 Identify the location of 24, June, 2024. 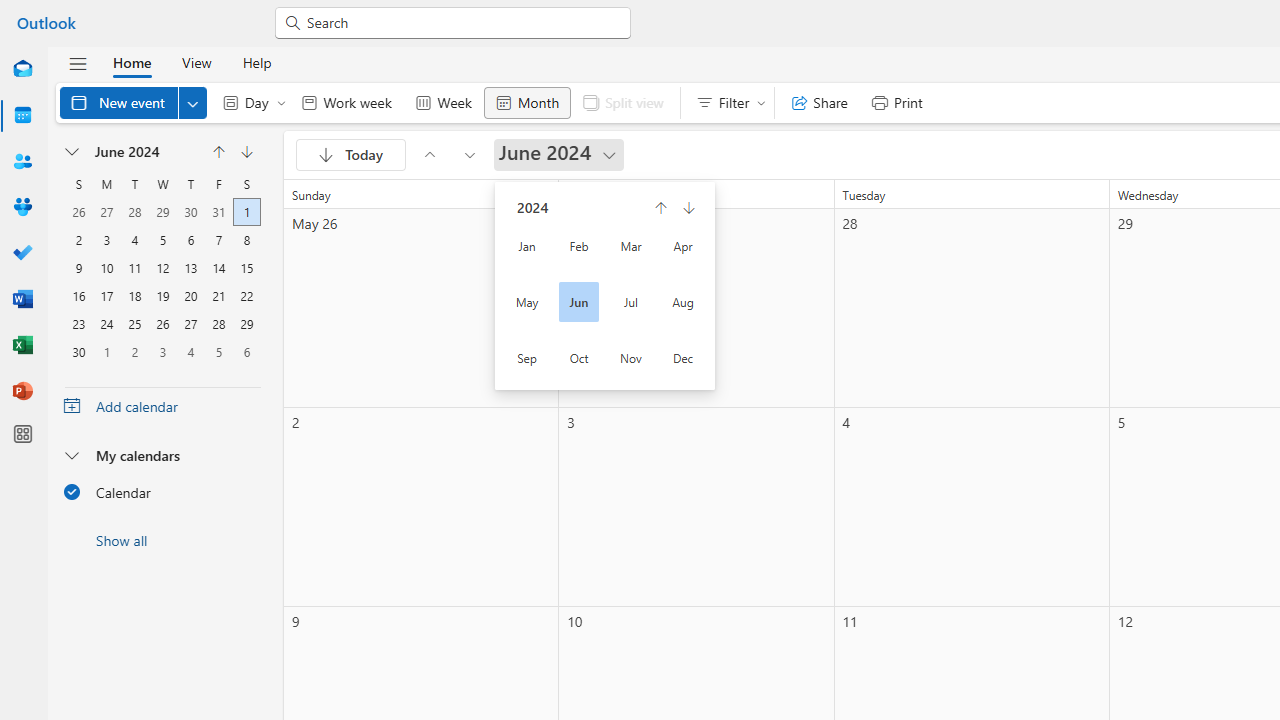
(107, 322).